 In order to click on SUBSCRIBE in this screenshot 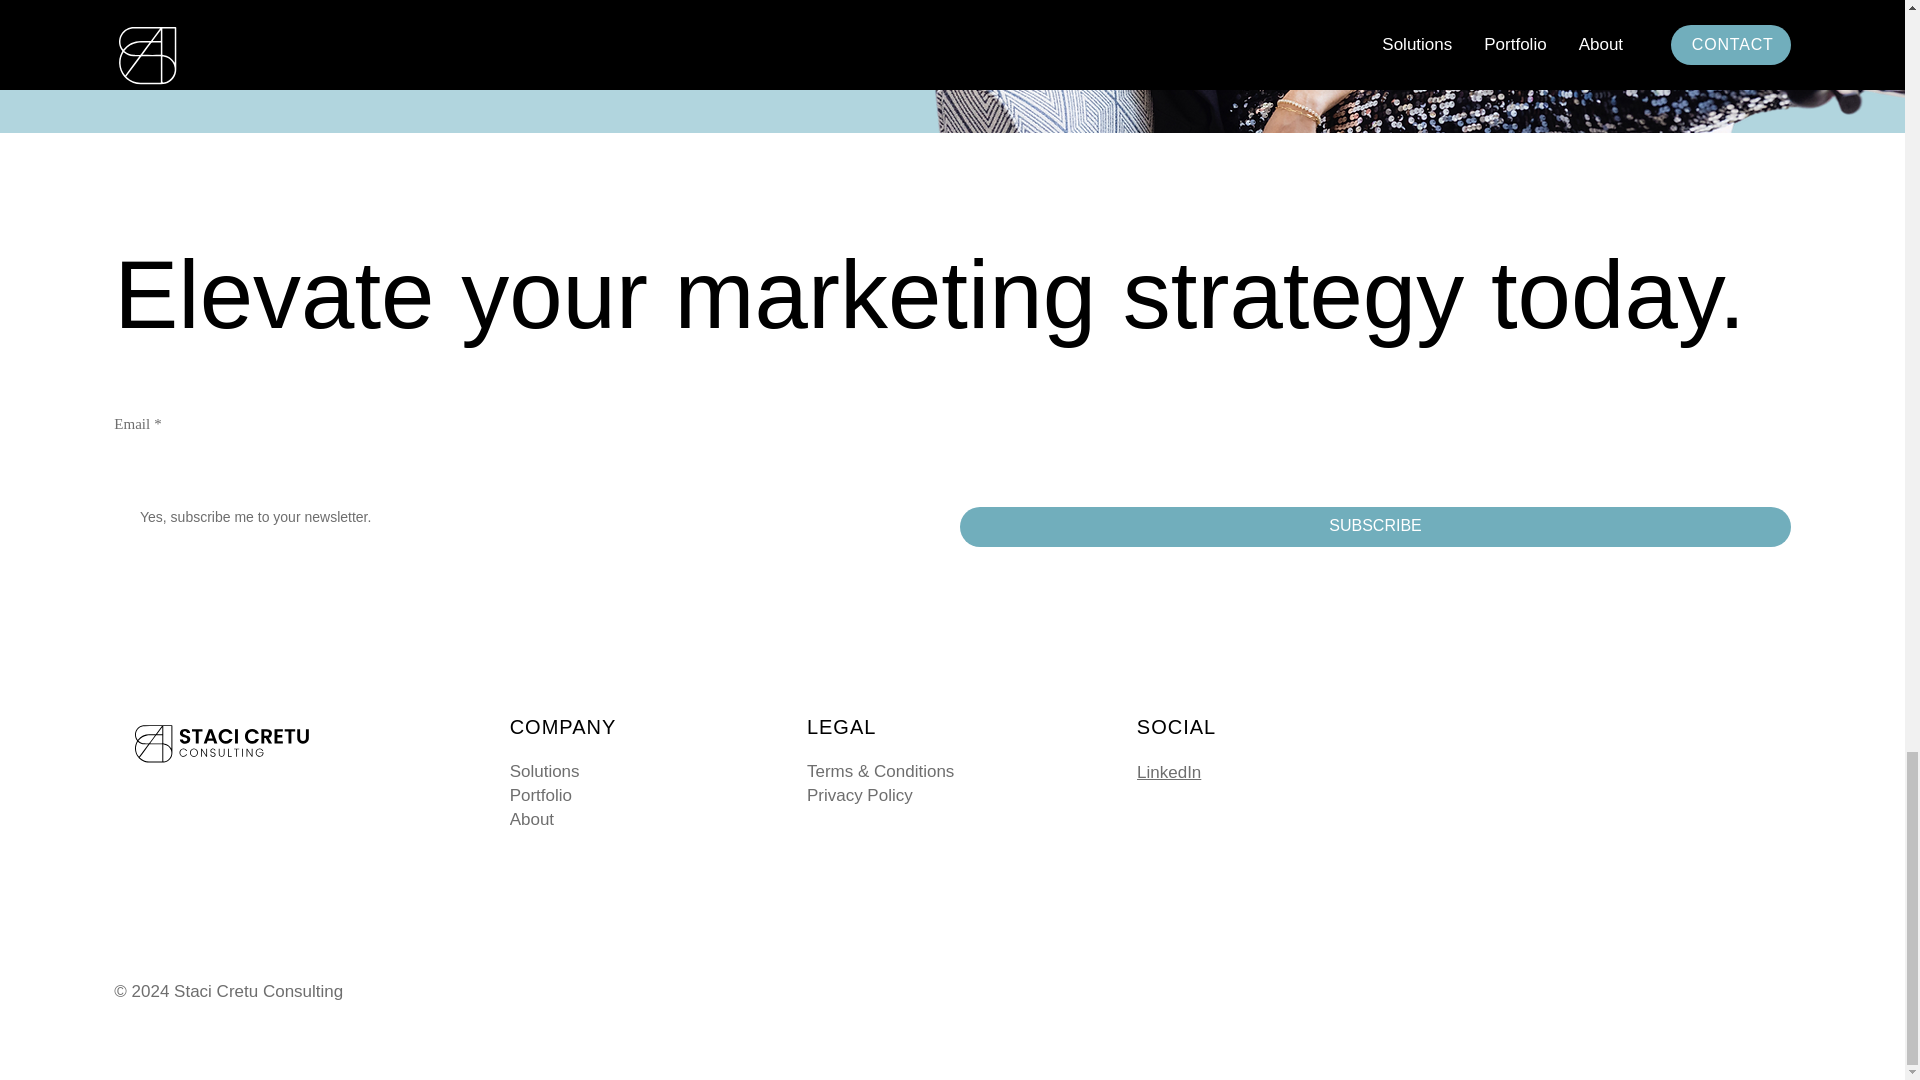, I will do `click(1374, 526)`.